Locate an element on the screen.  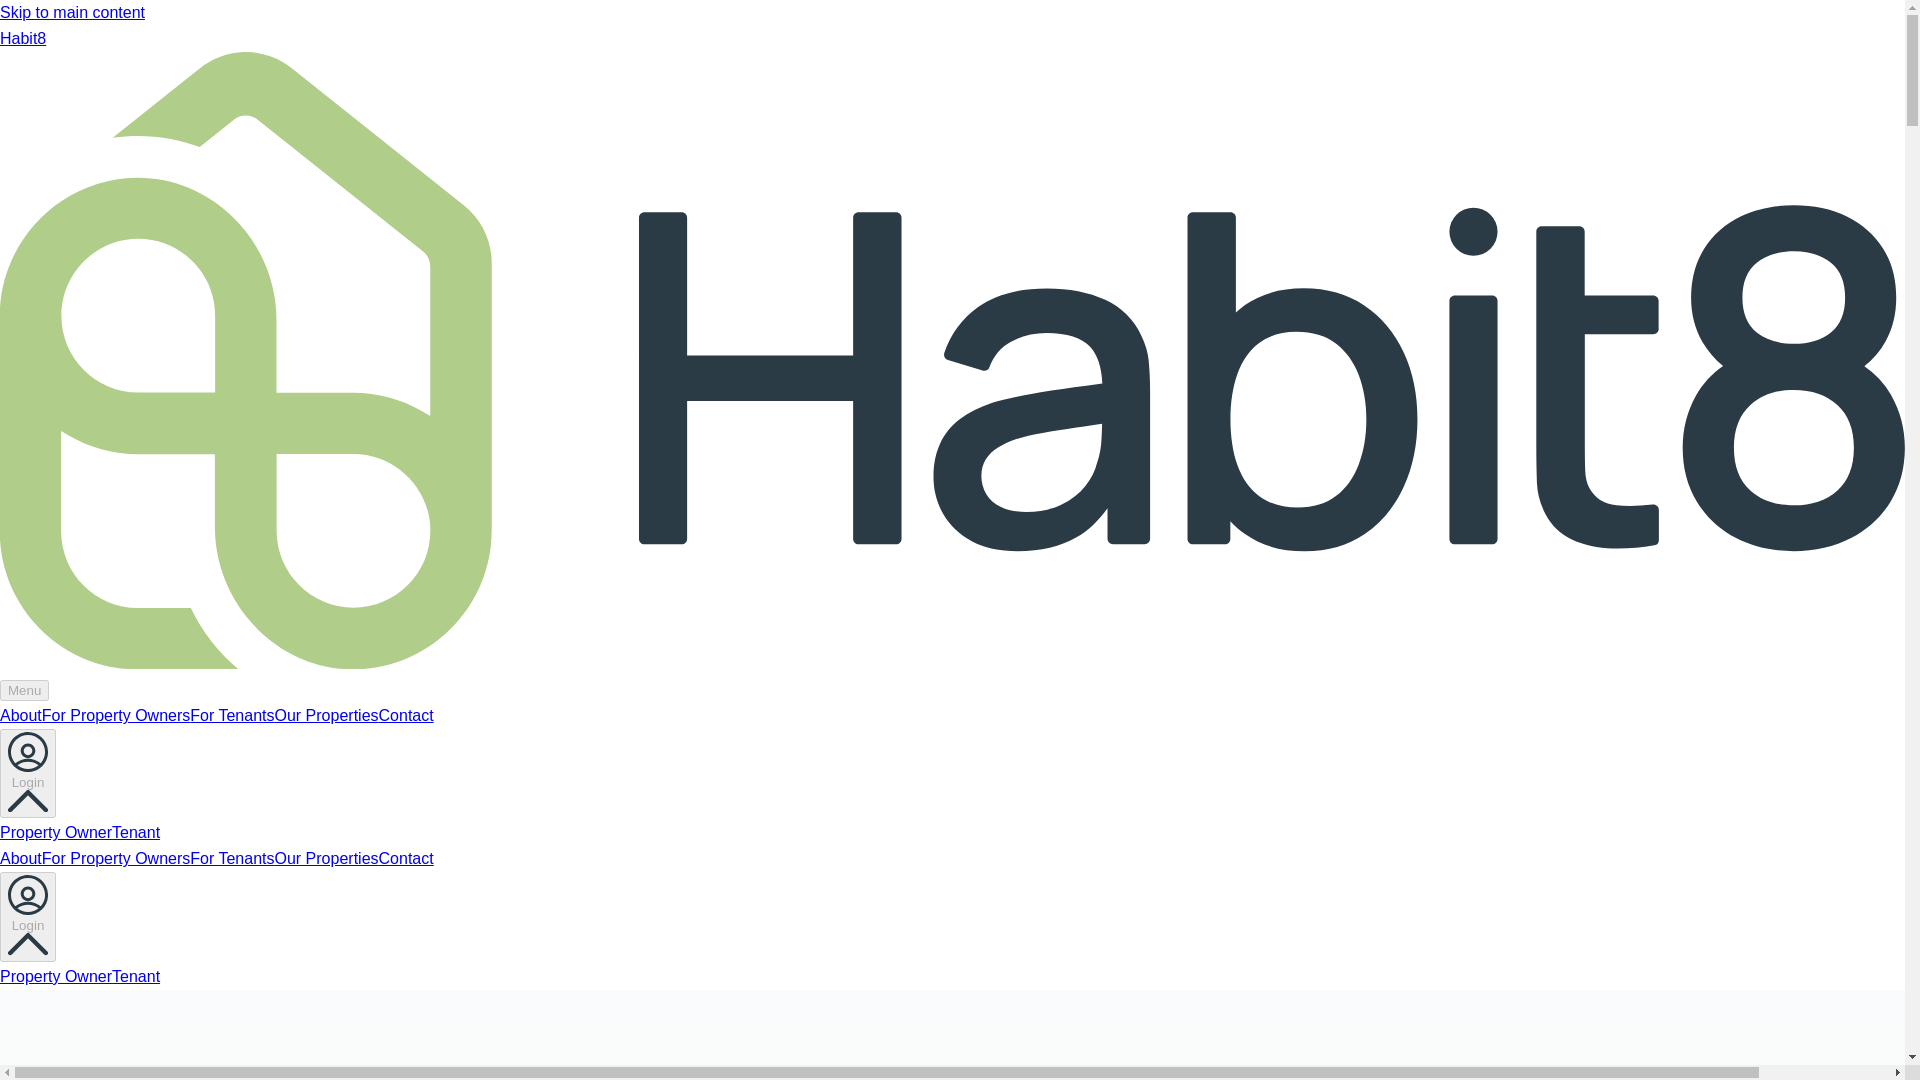
For Property Owners is located at coordinates (116, 715).